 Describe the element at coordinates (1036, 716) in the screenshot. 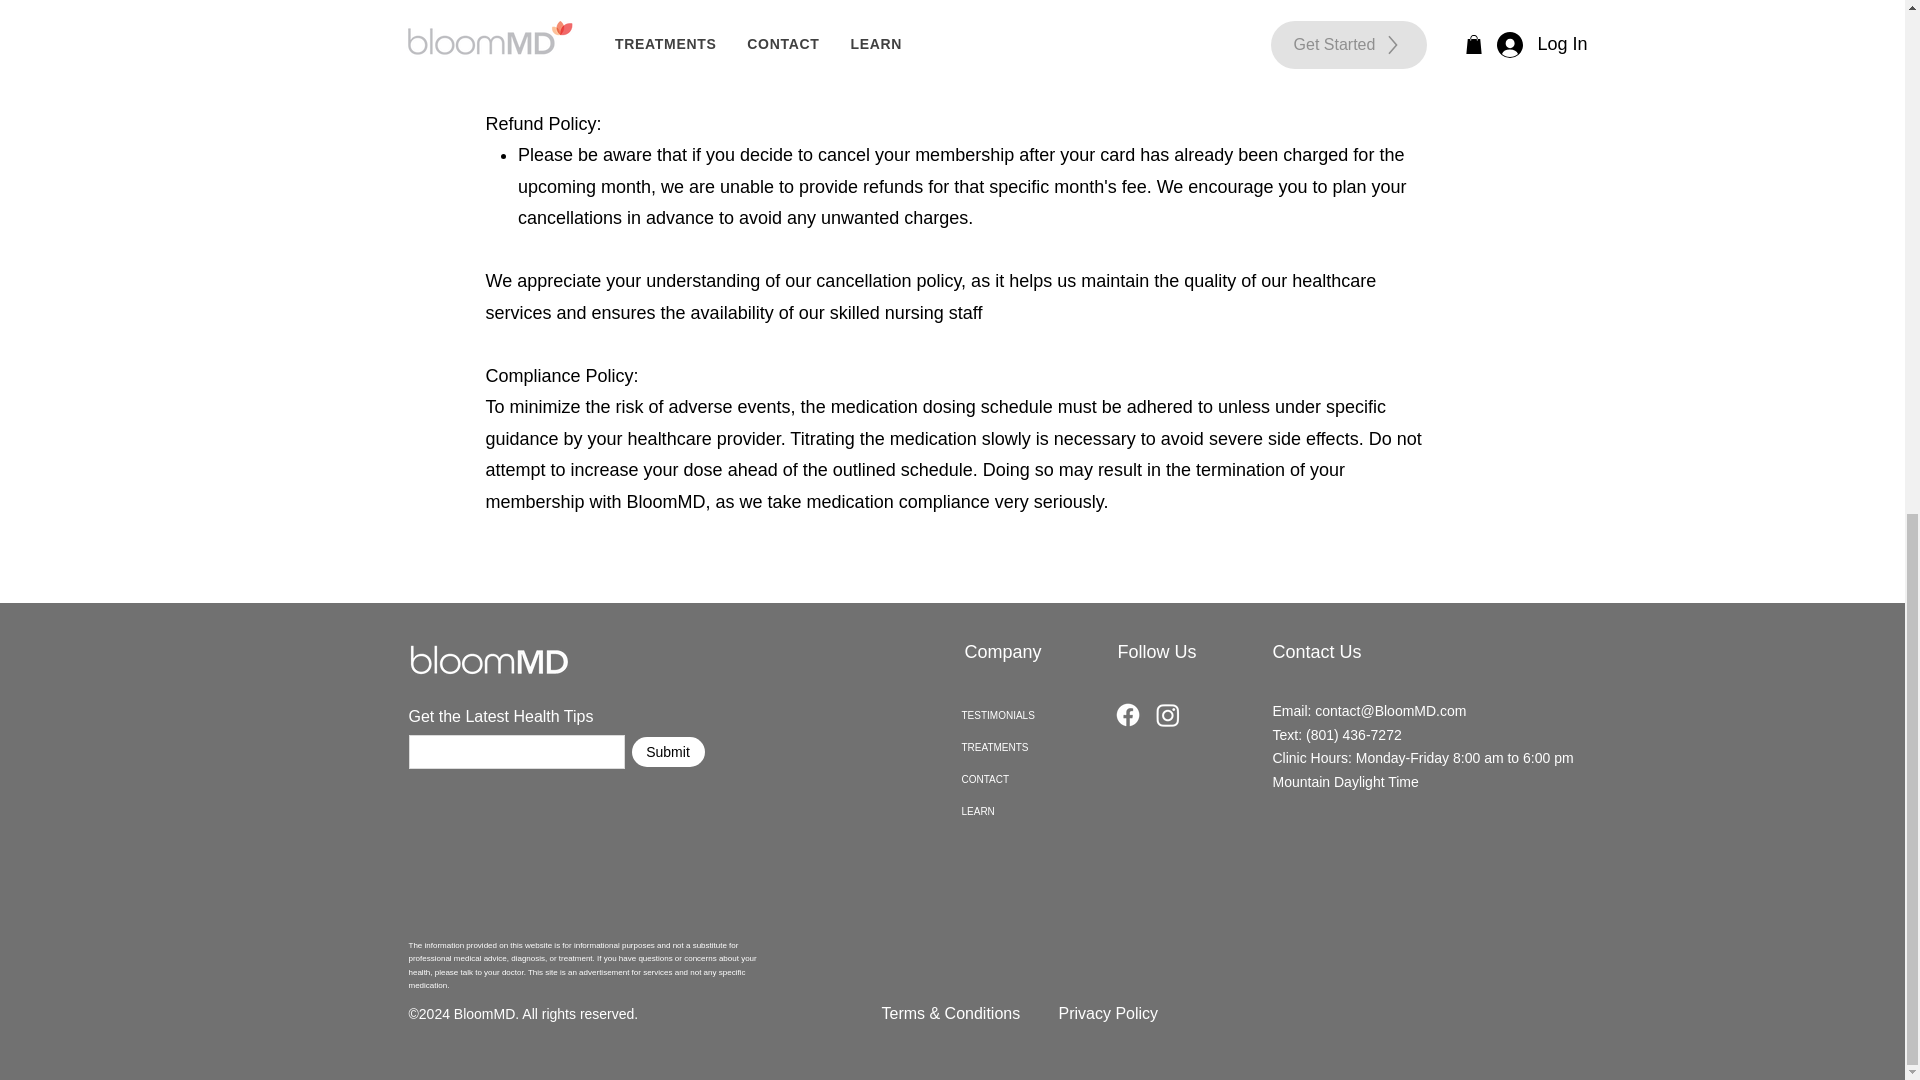

I see `TESTIMONIALS` at that location.